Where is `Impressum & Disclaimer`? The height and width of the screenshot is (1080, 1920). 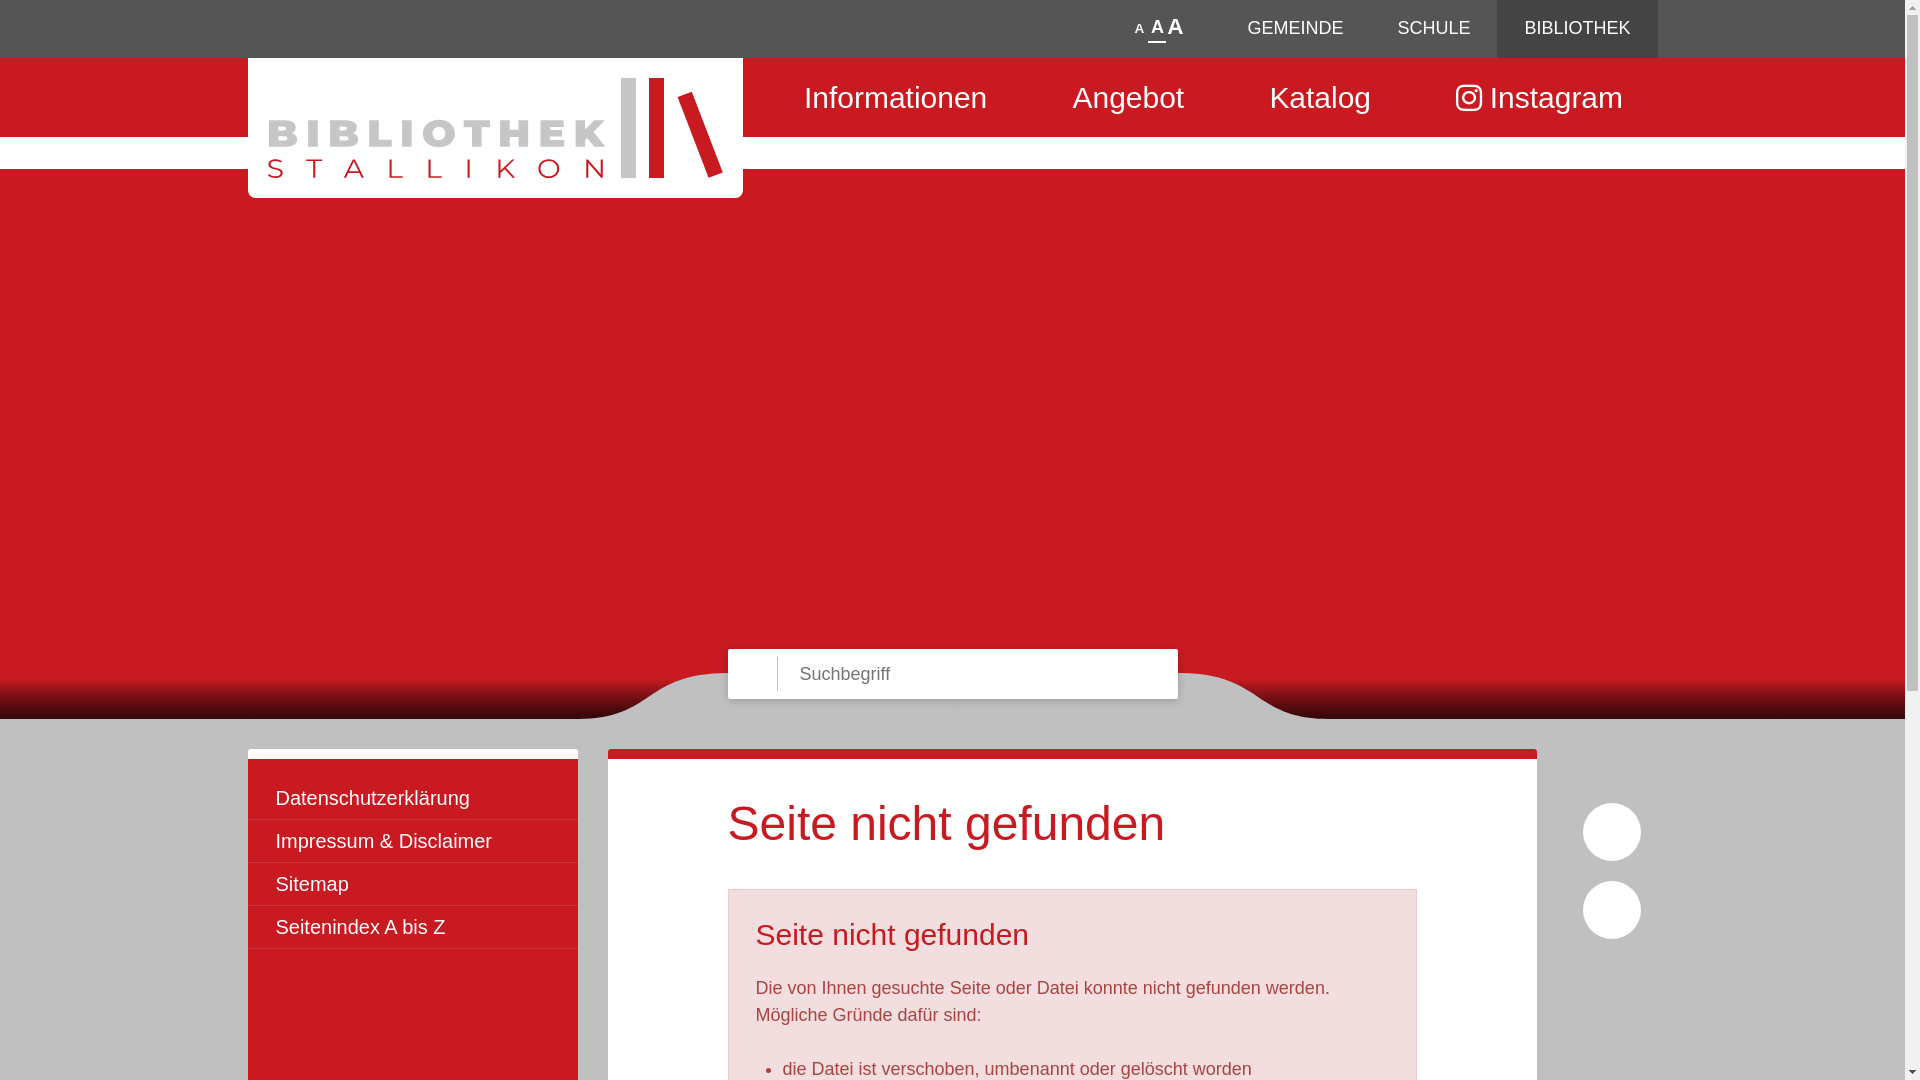
Impressum & Disclaimer is located at coordinates (413, 842).